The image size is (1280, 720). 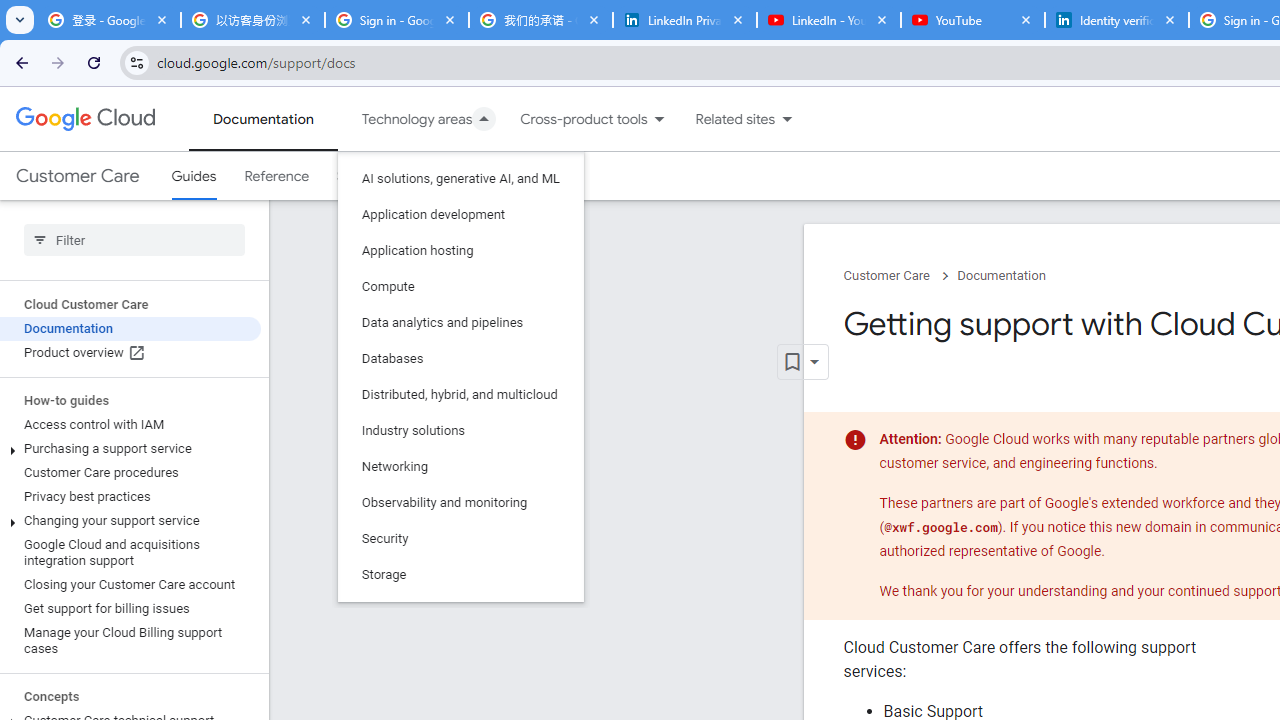 I want to click on Access control with IAM, so click(x=130, y=425).